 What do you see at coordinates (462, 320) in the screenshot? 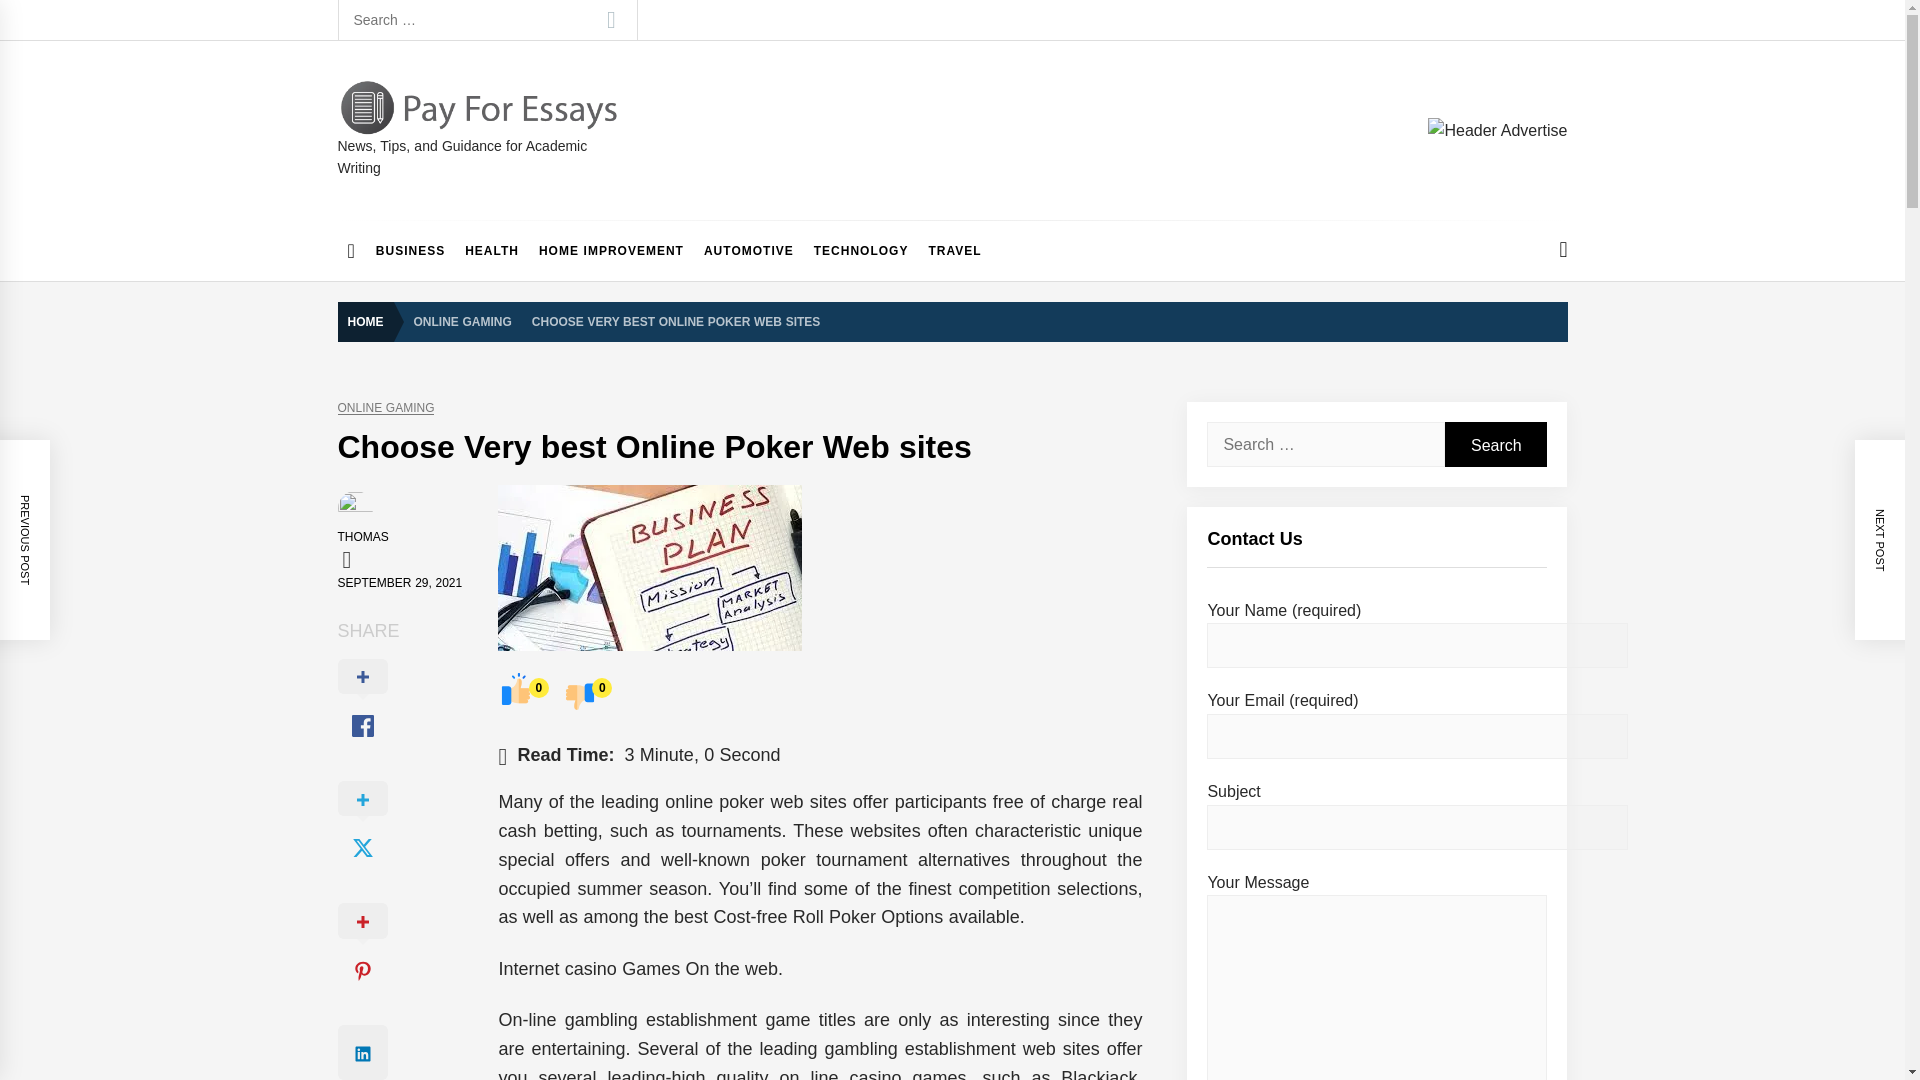
I see `ONLINE GAMING` at bounding box center [462, 320].